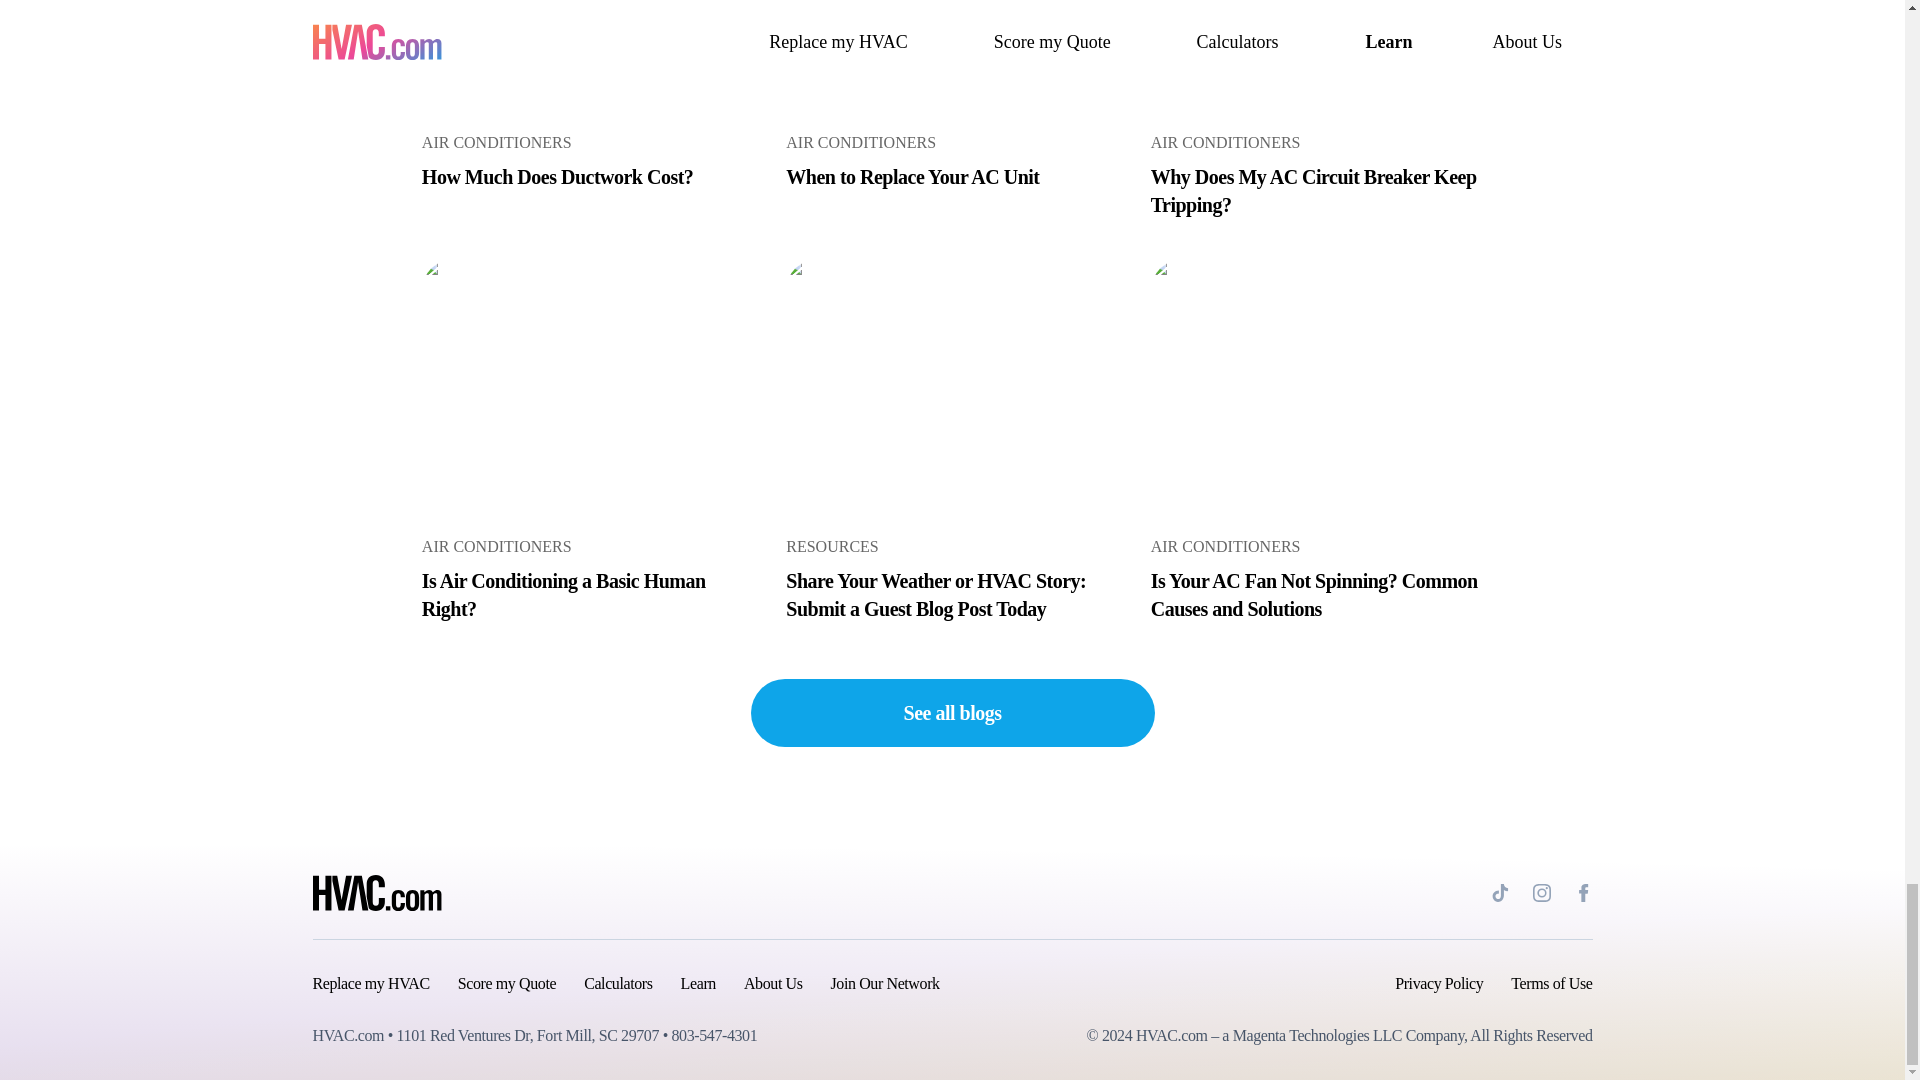  I want to click on About Us, so click(507, 984).